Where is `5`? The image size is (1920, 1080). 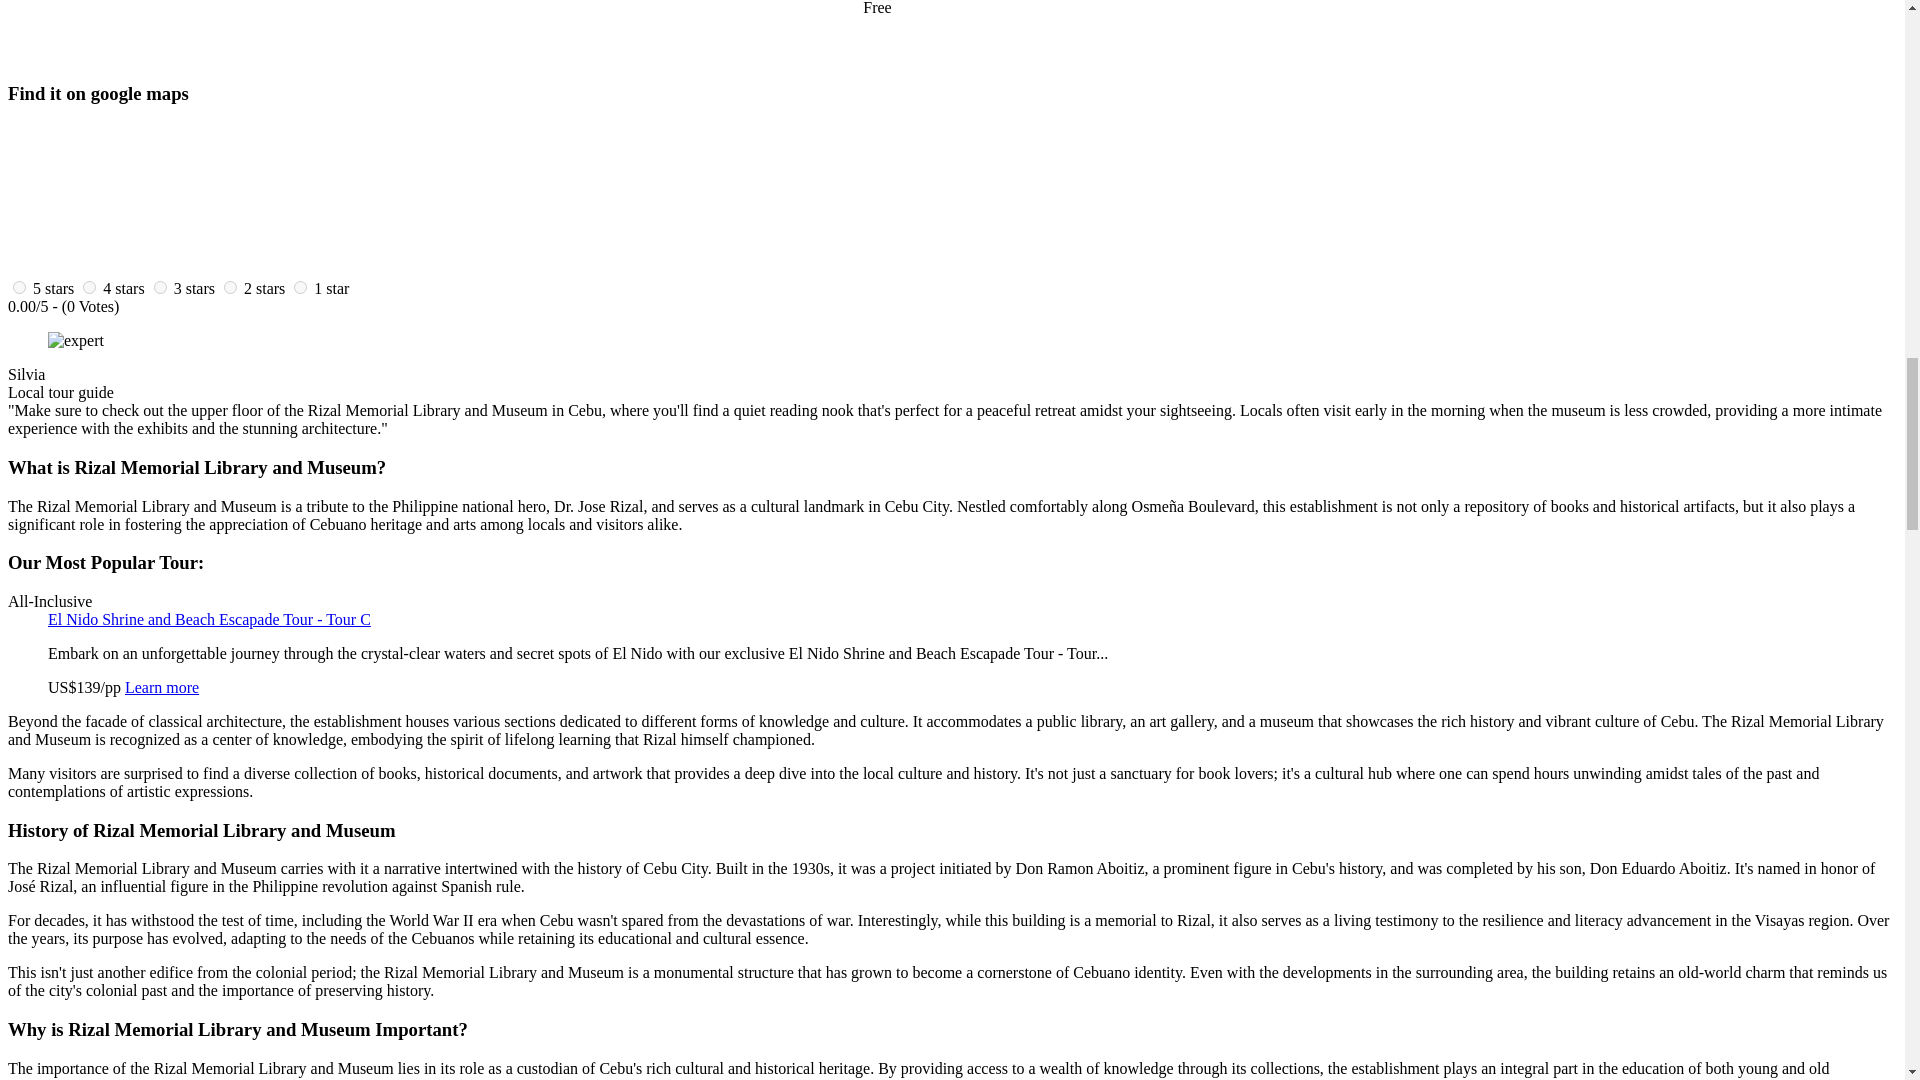
5 is located at coordinates (20, 286).